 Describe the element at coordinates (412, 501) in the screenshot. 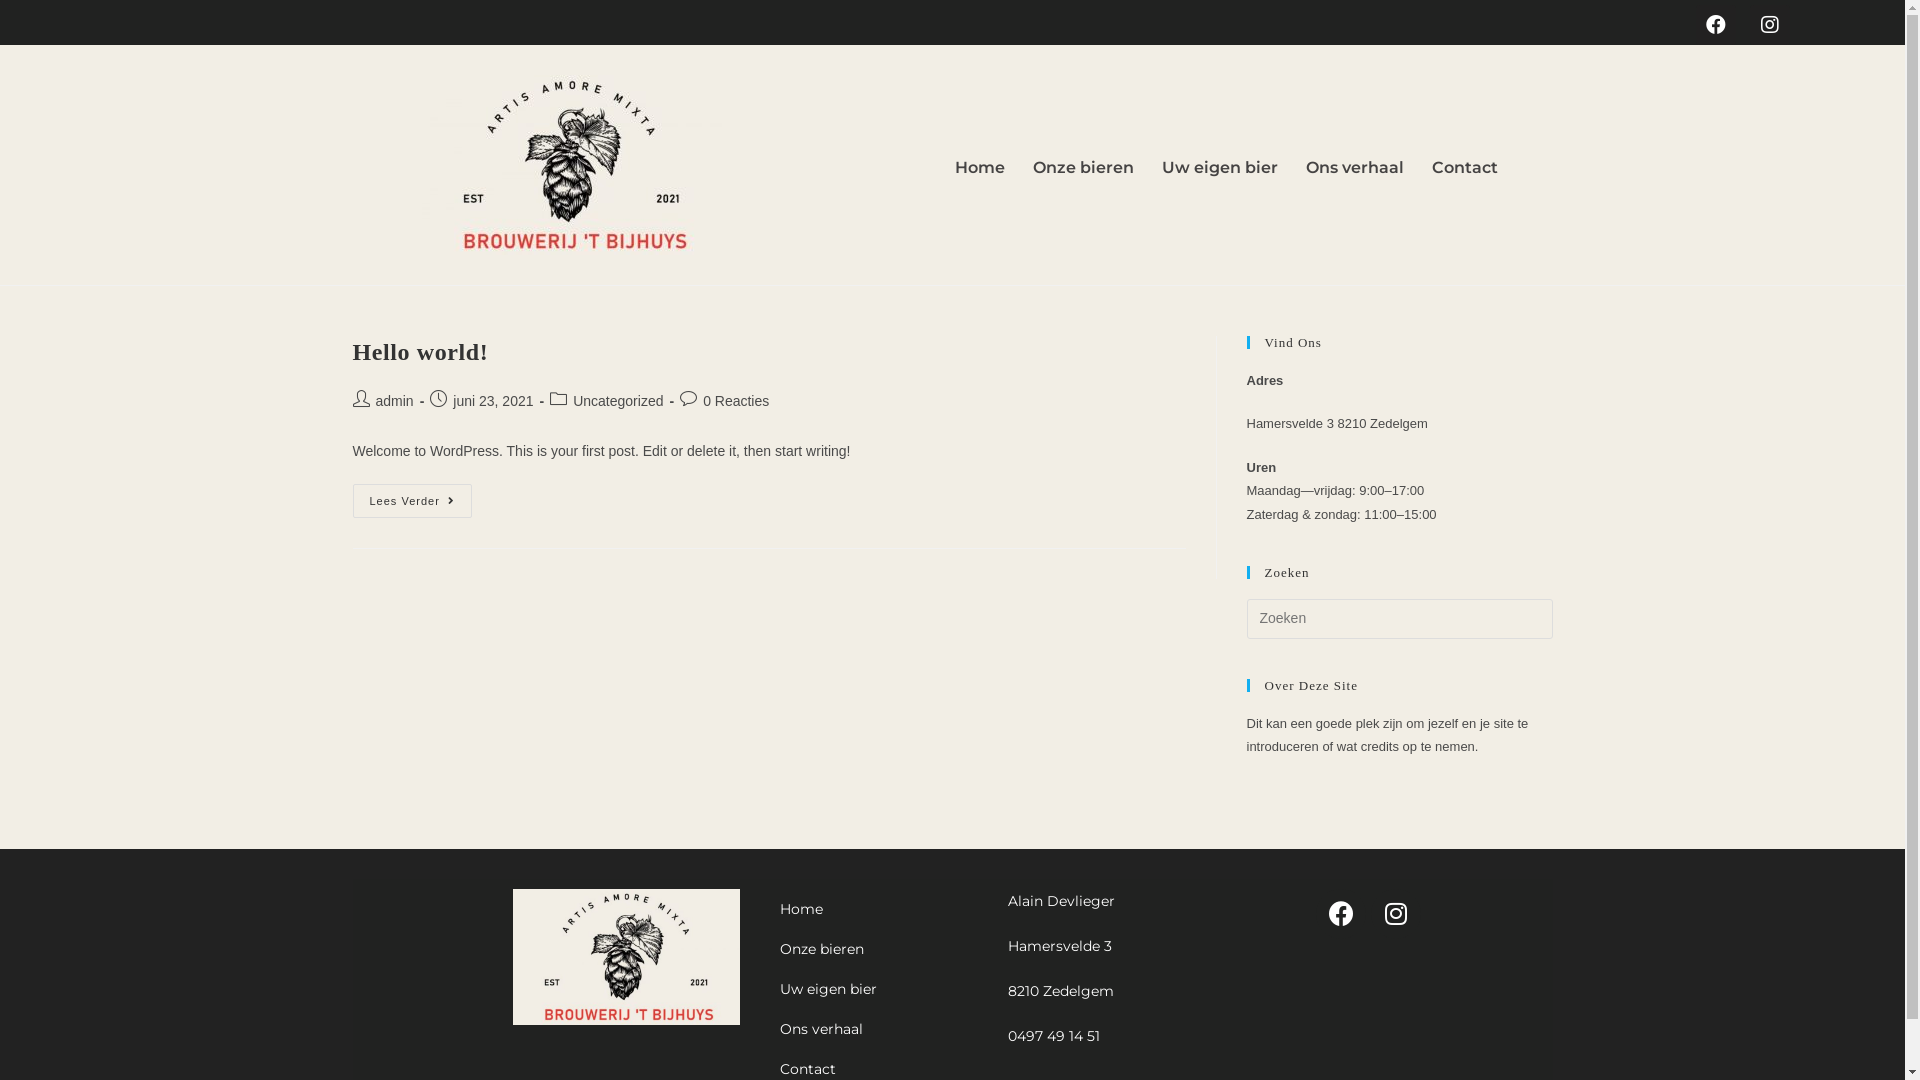

I see `Lees Verder` at that location.